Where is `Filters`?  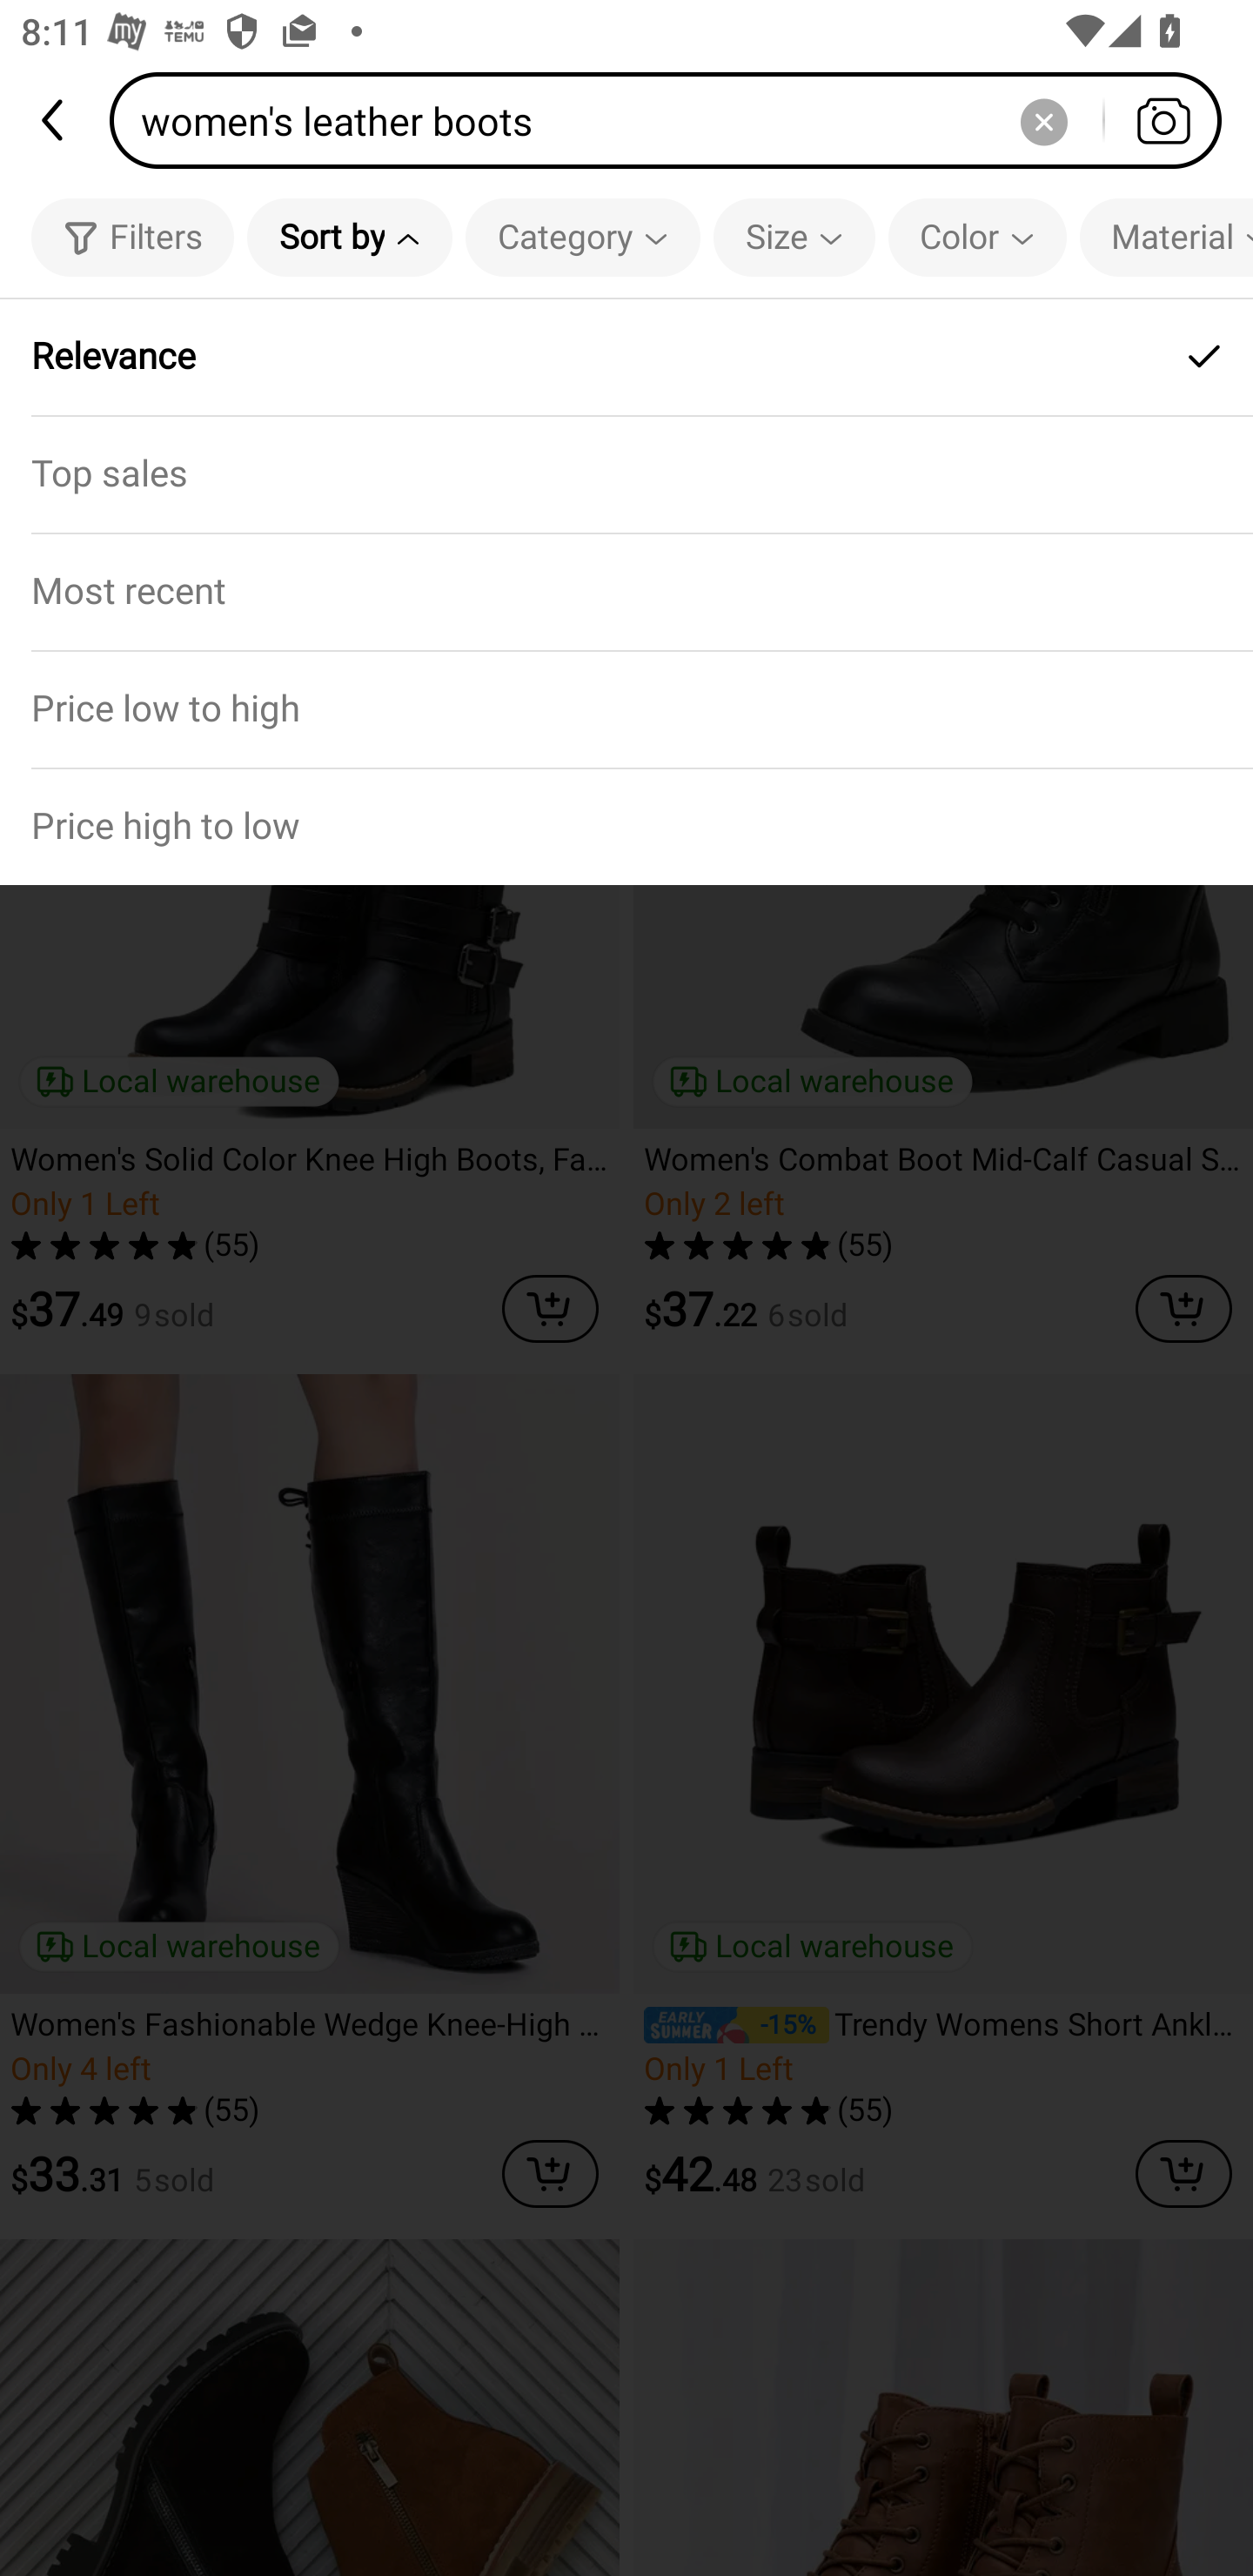 Filters is located at coordinates (132, 237).